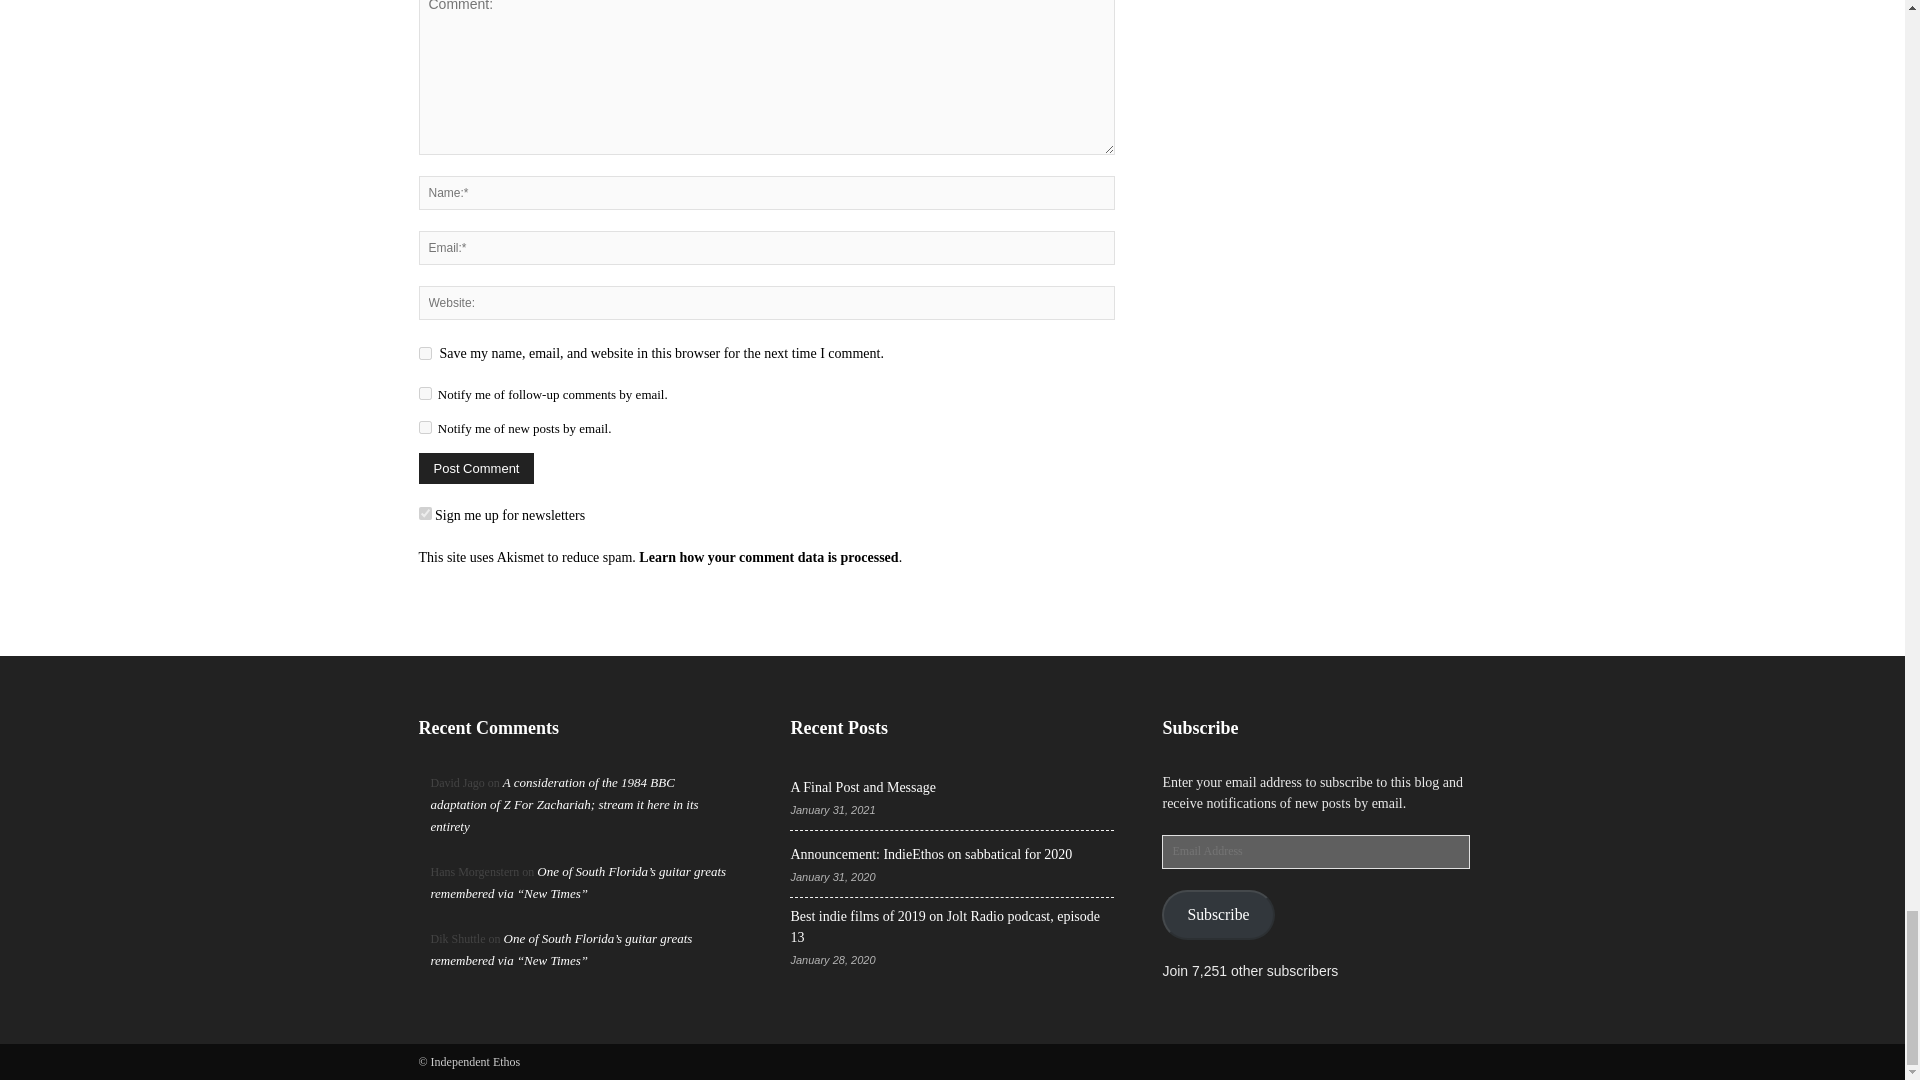  What do you see at coordinates (424, 392) in the screenshot?
I see `subscribe` at bounding box center [424, 392].